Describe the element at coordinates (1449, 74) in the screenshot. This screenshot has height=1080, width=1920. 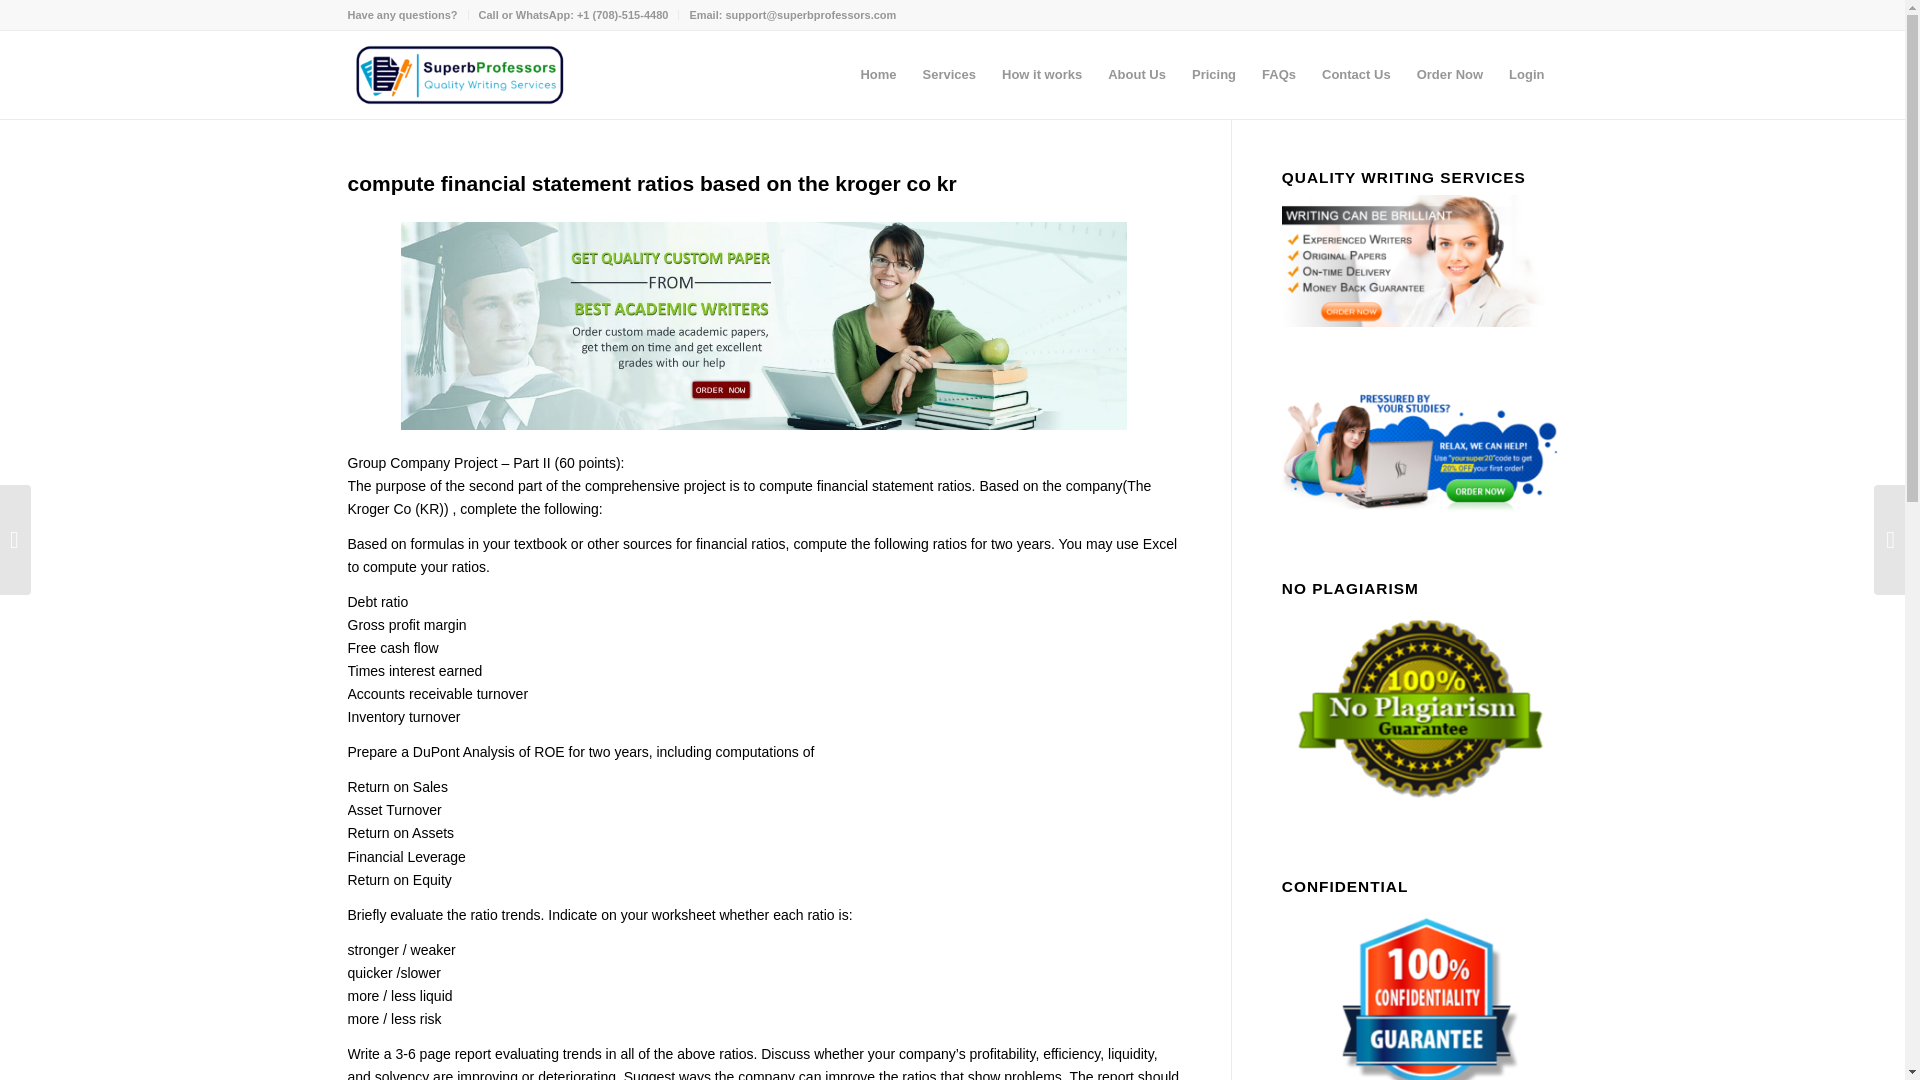
I see `Order Now` at that location.